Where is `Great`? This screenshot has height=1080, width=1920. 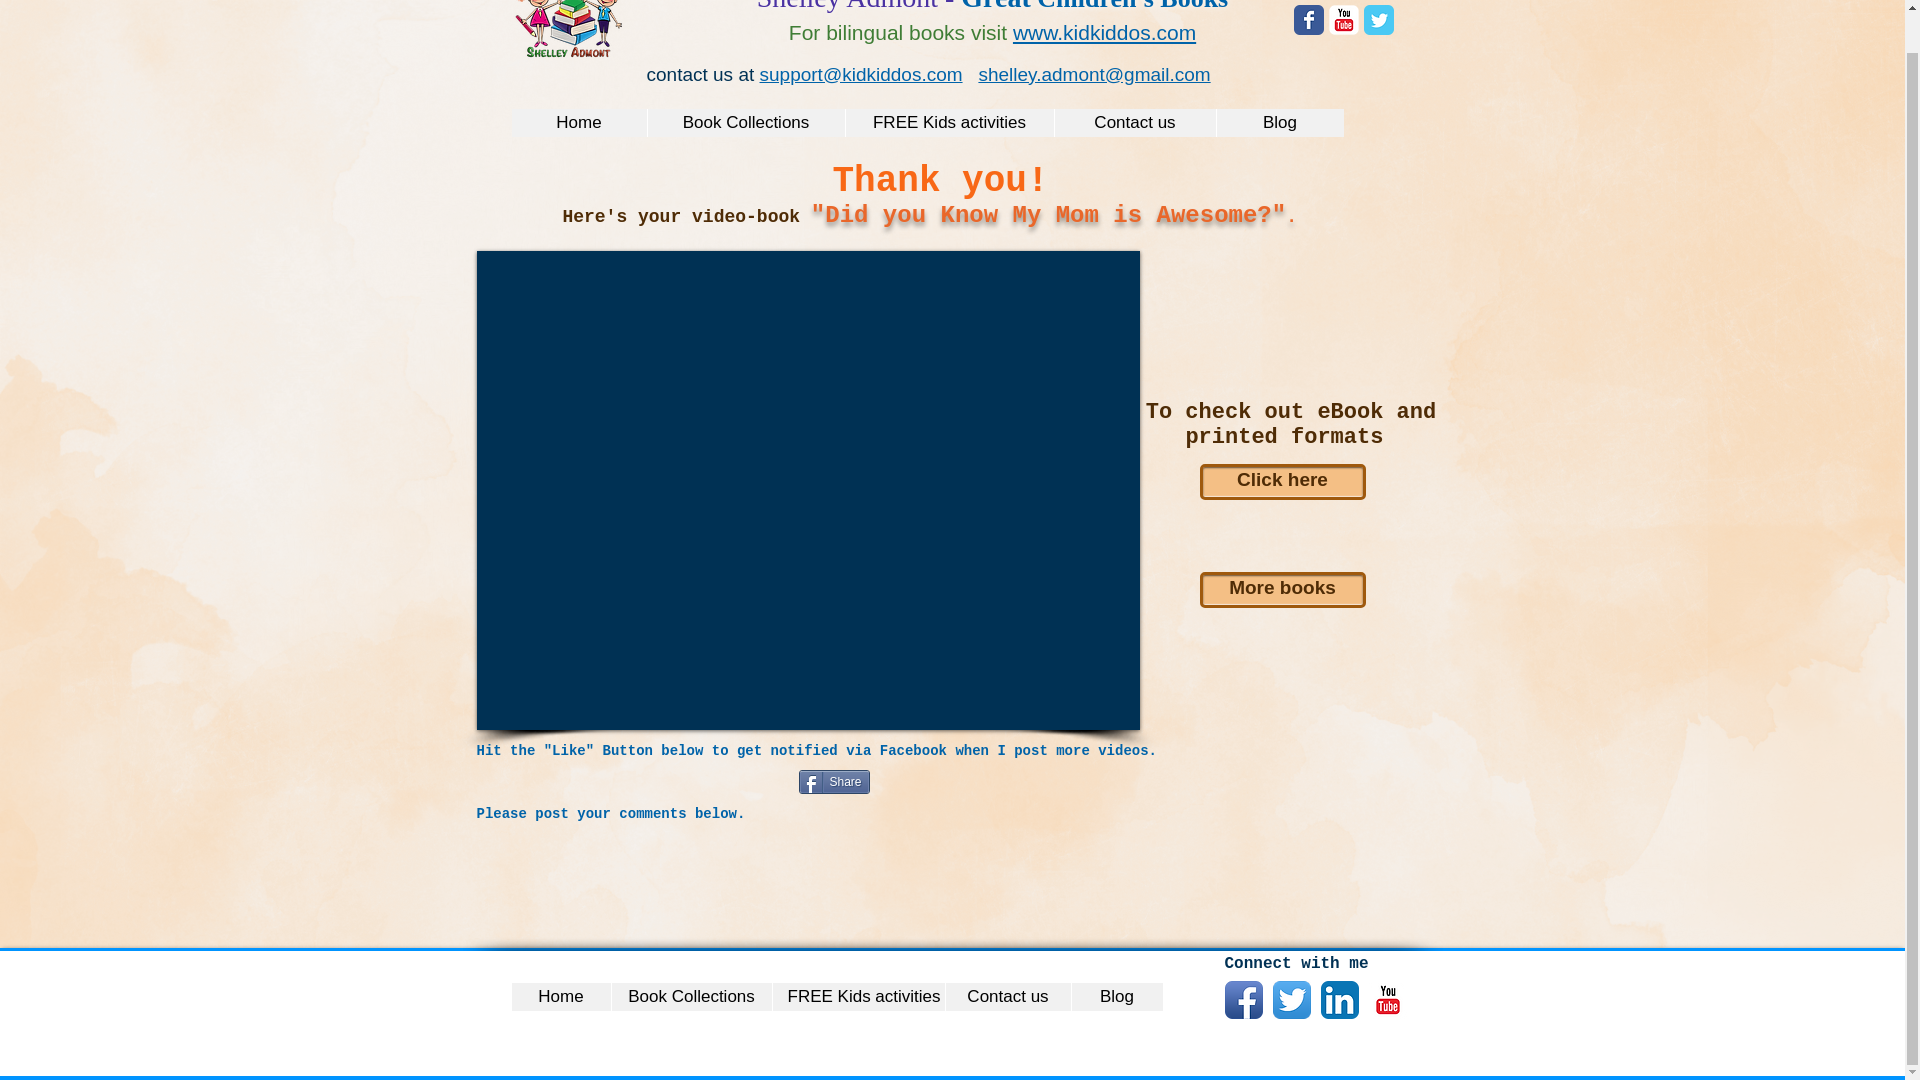
Great is located at coordinates (995, 6).